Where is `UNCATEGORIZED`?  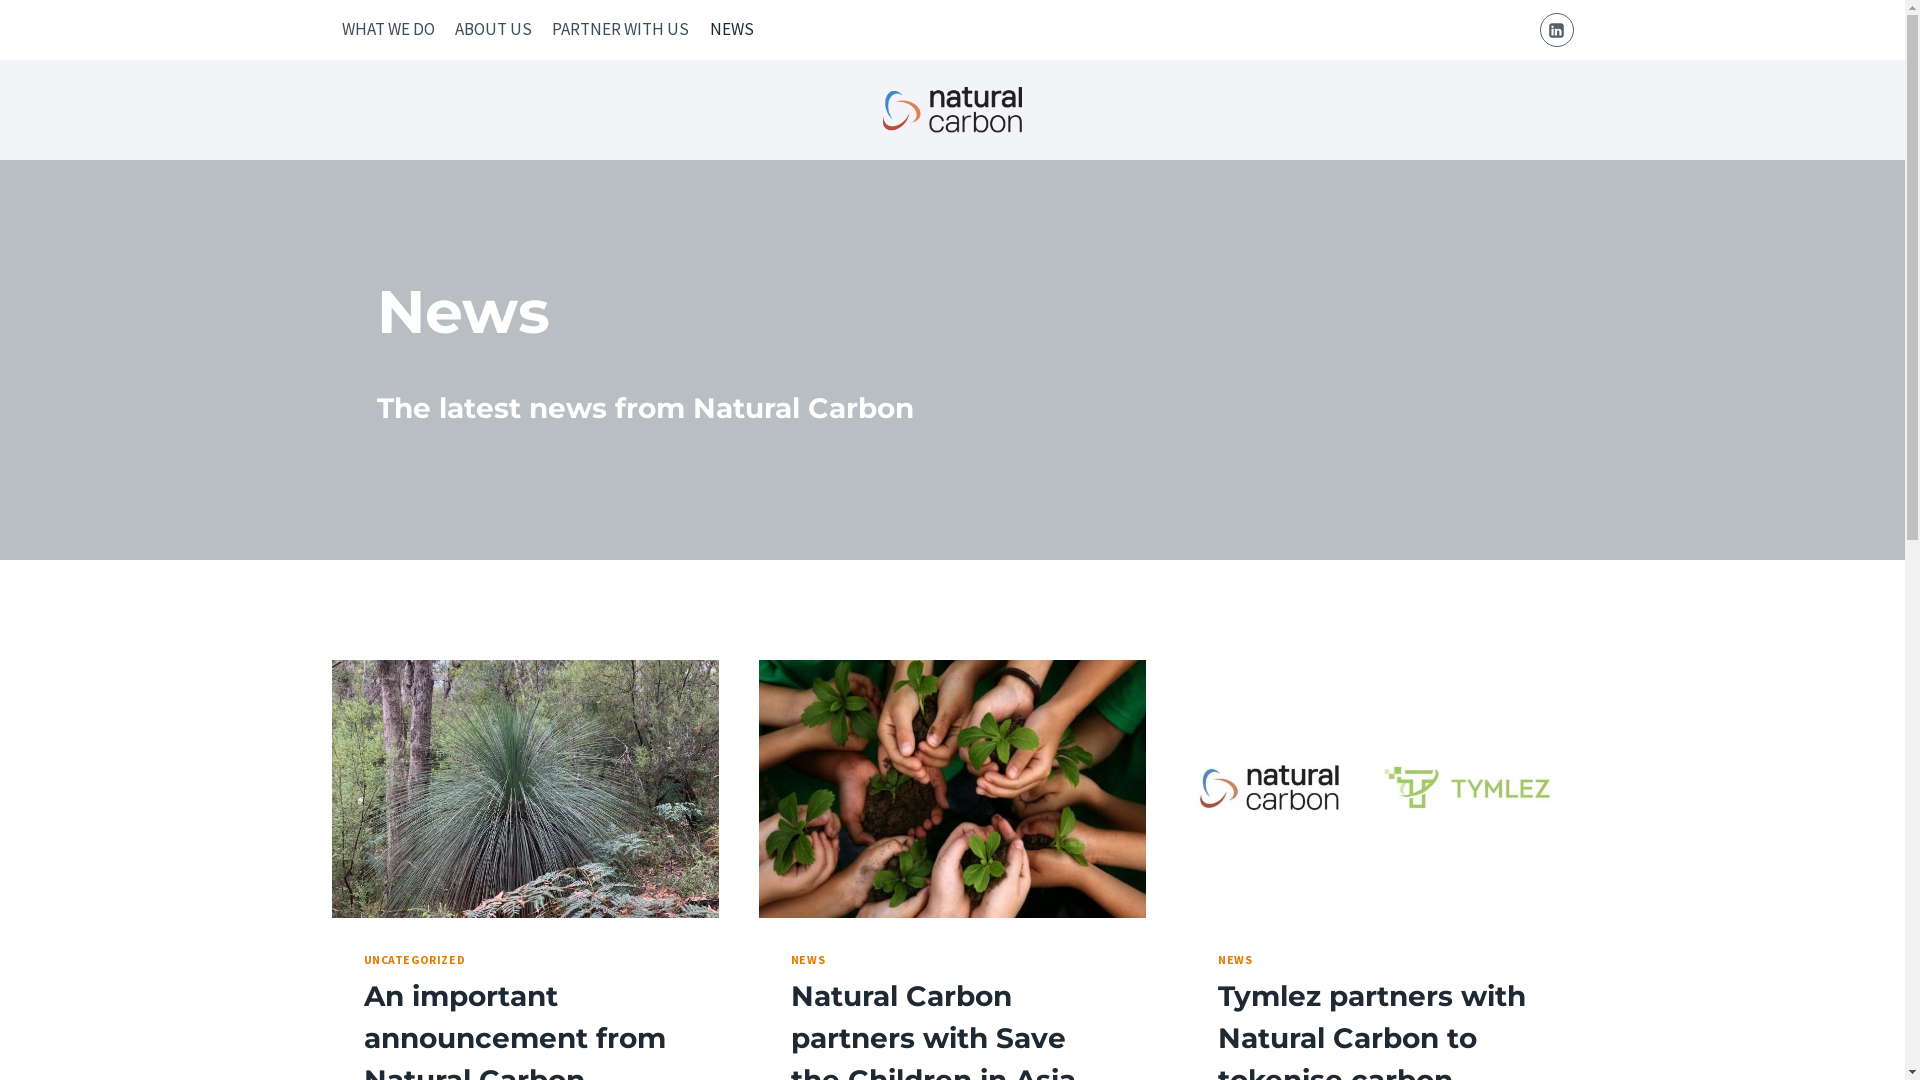 UNCATEGORIZED is located at coordinates (415, 960).